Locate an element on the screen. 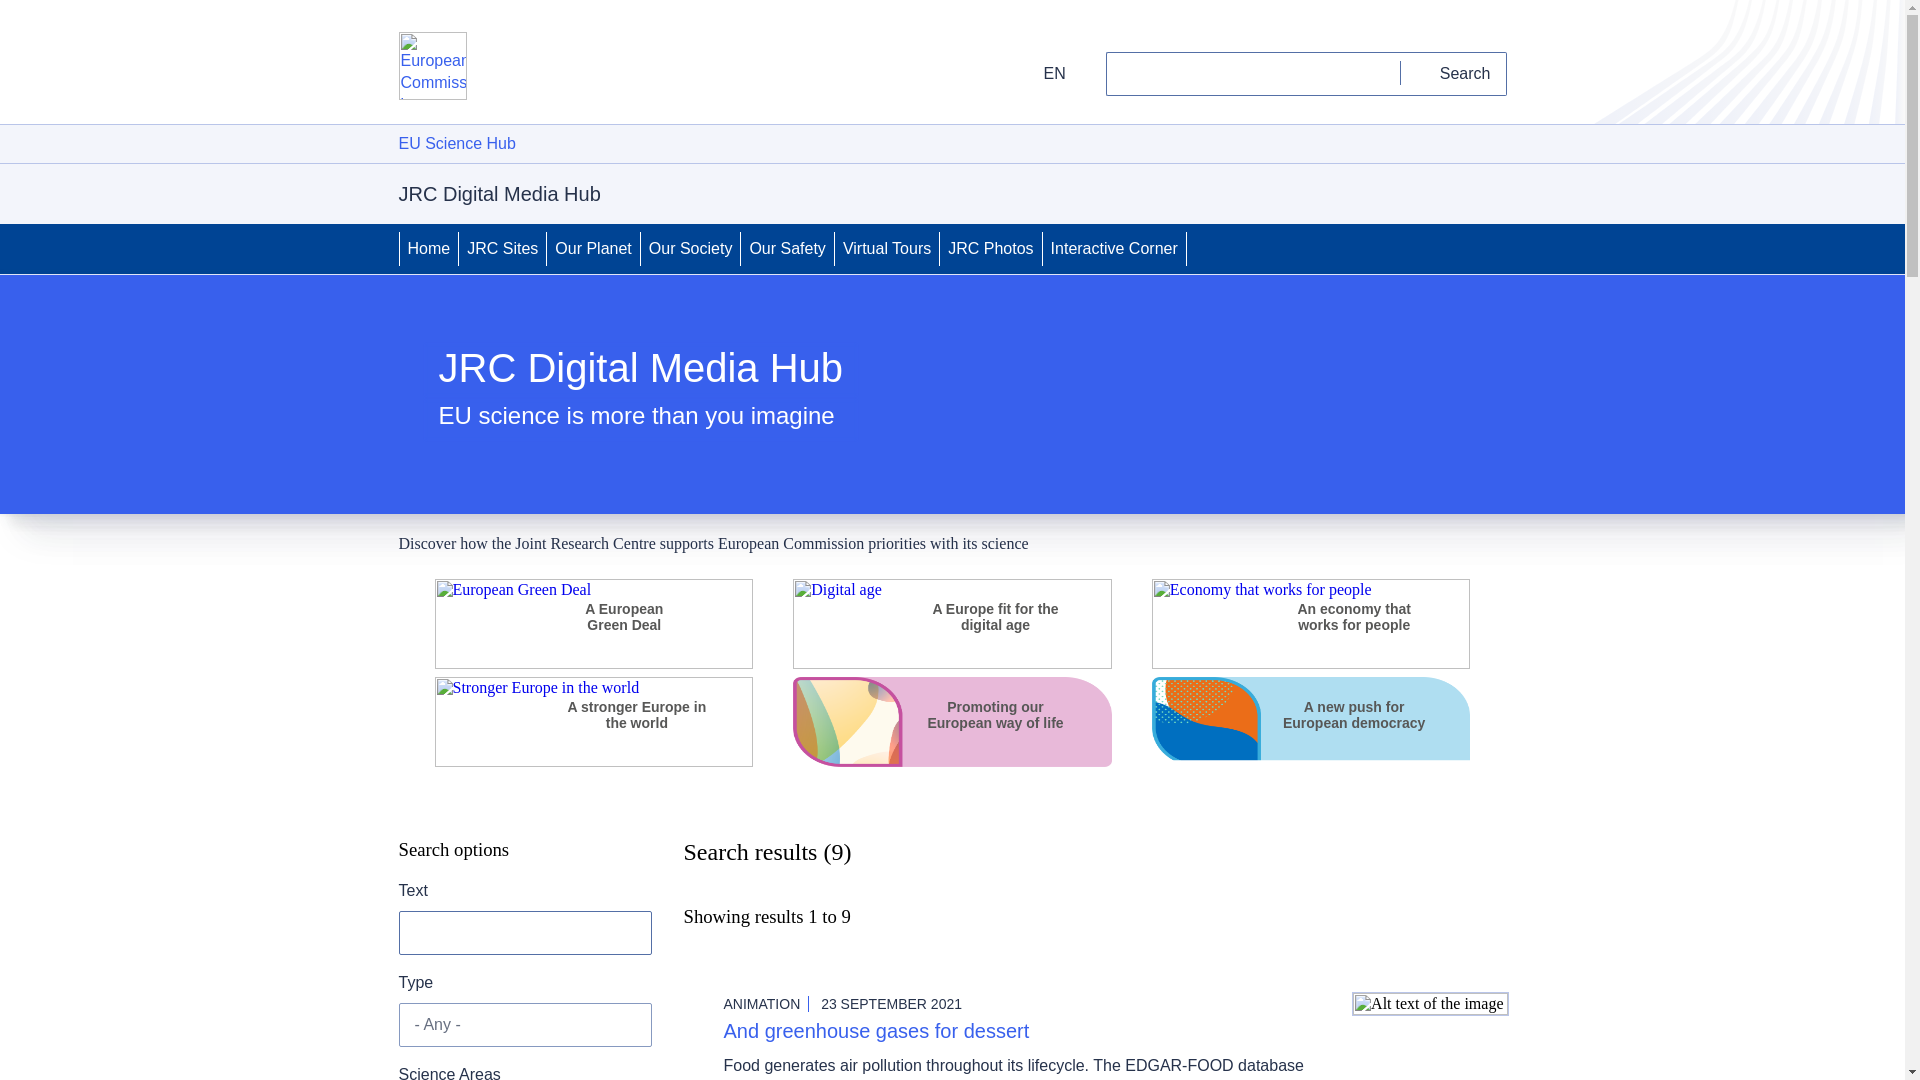  Our Society is located at coordinates (691, 248).